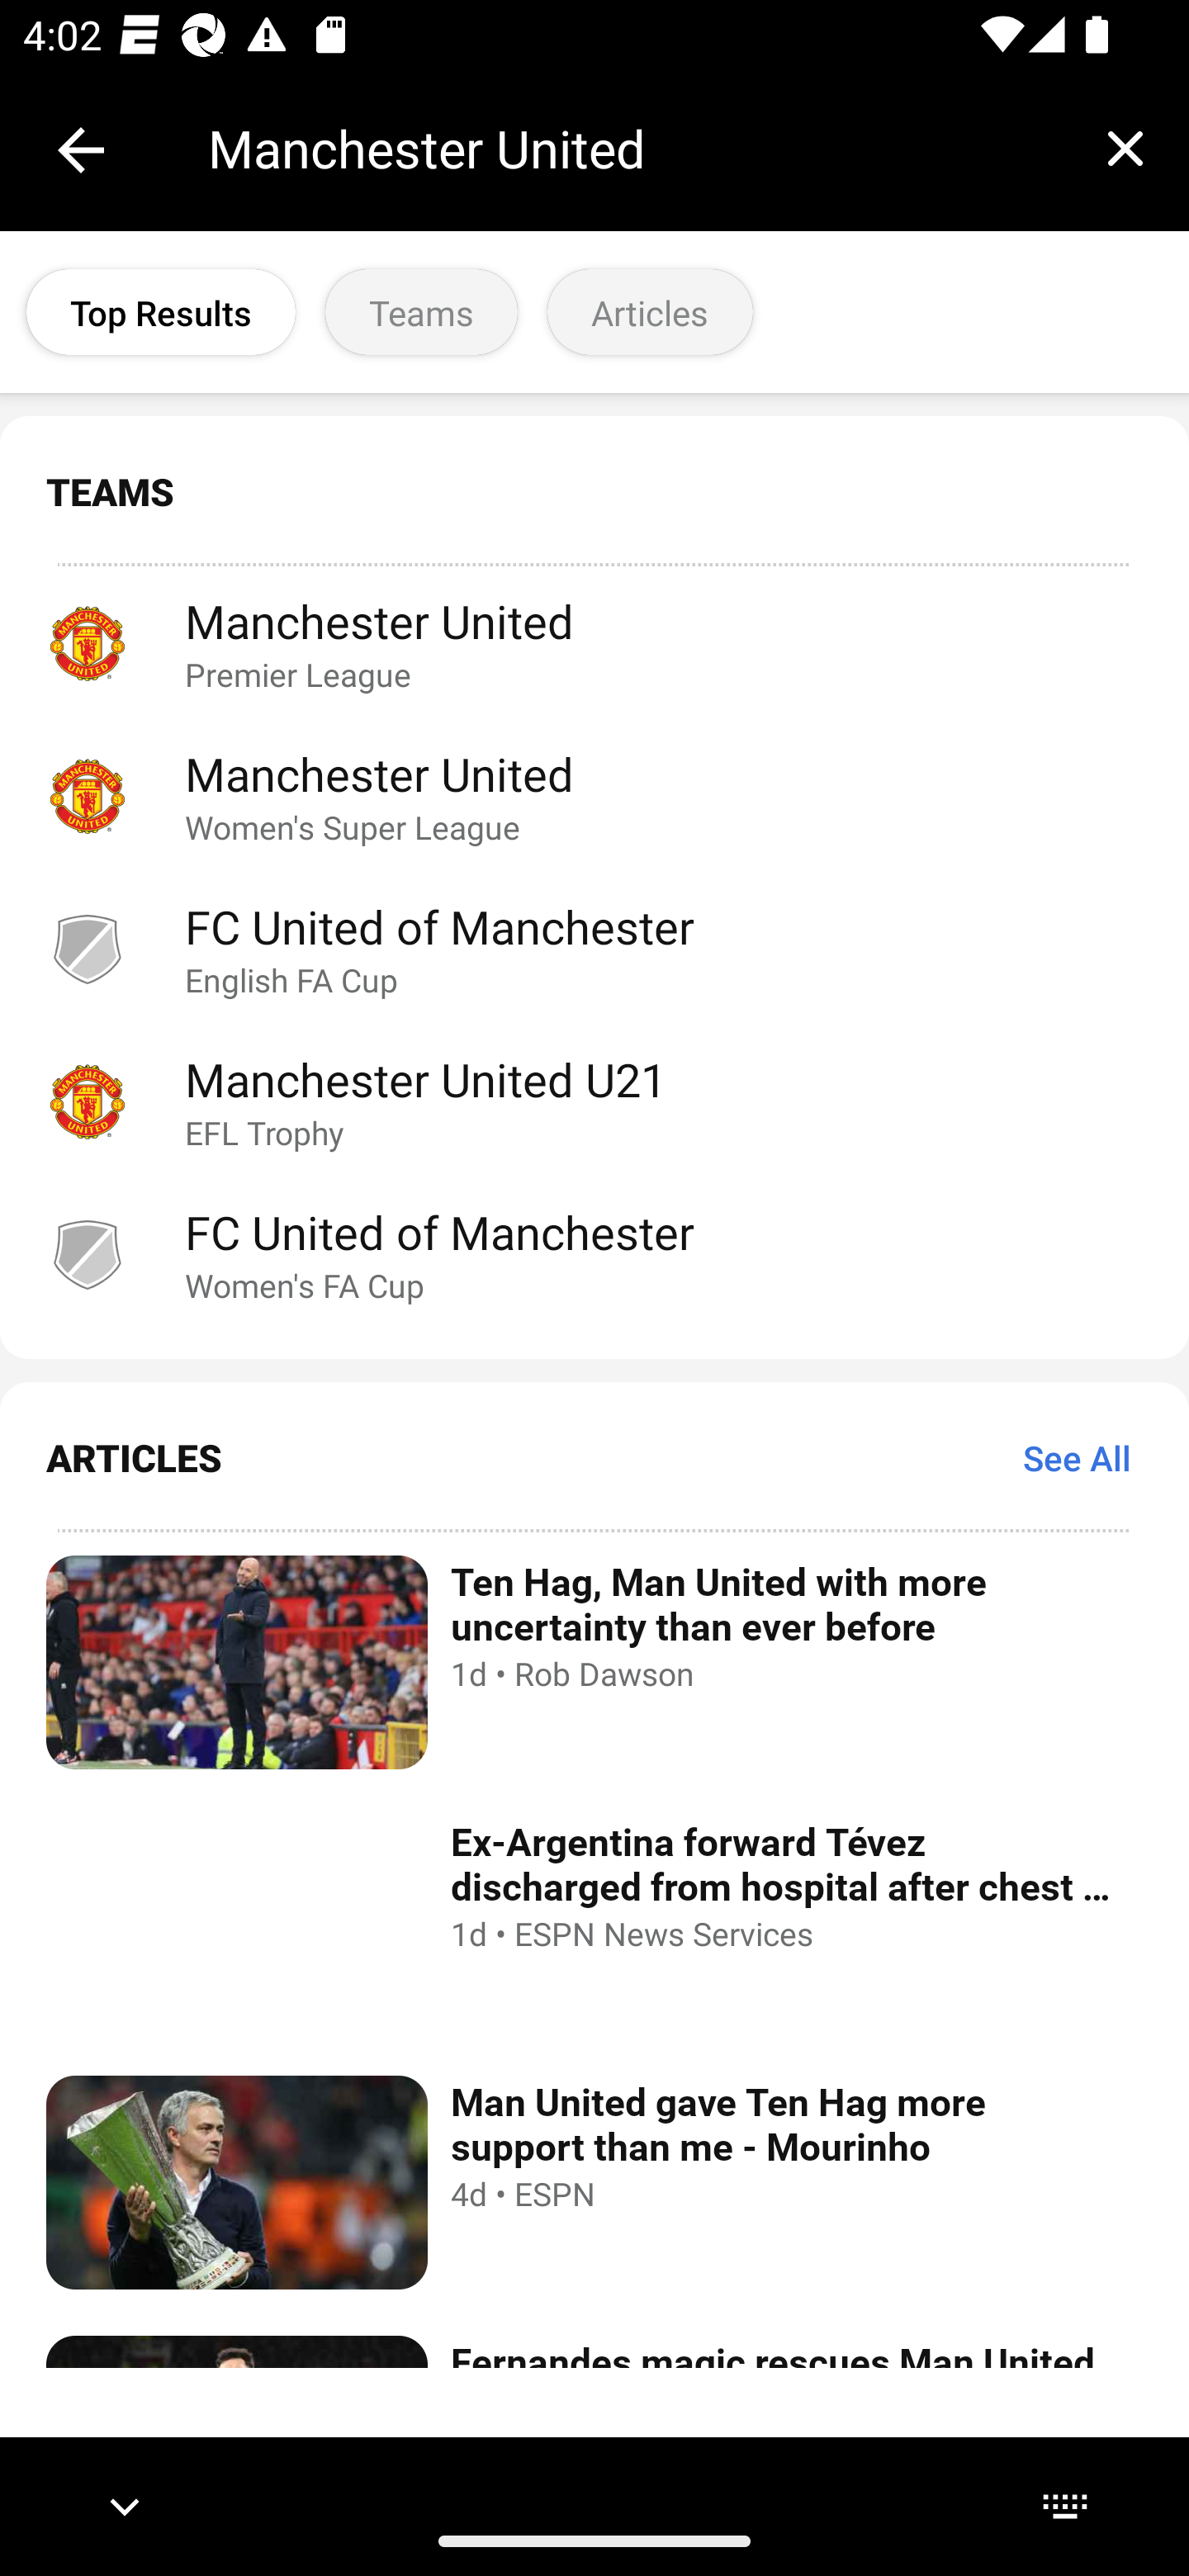  I want to click on See All, so click(1077, 1456).